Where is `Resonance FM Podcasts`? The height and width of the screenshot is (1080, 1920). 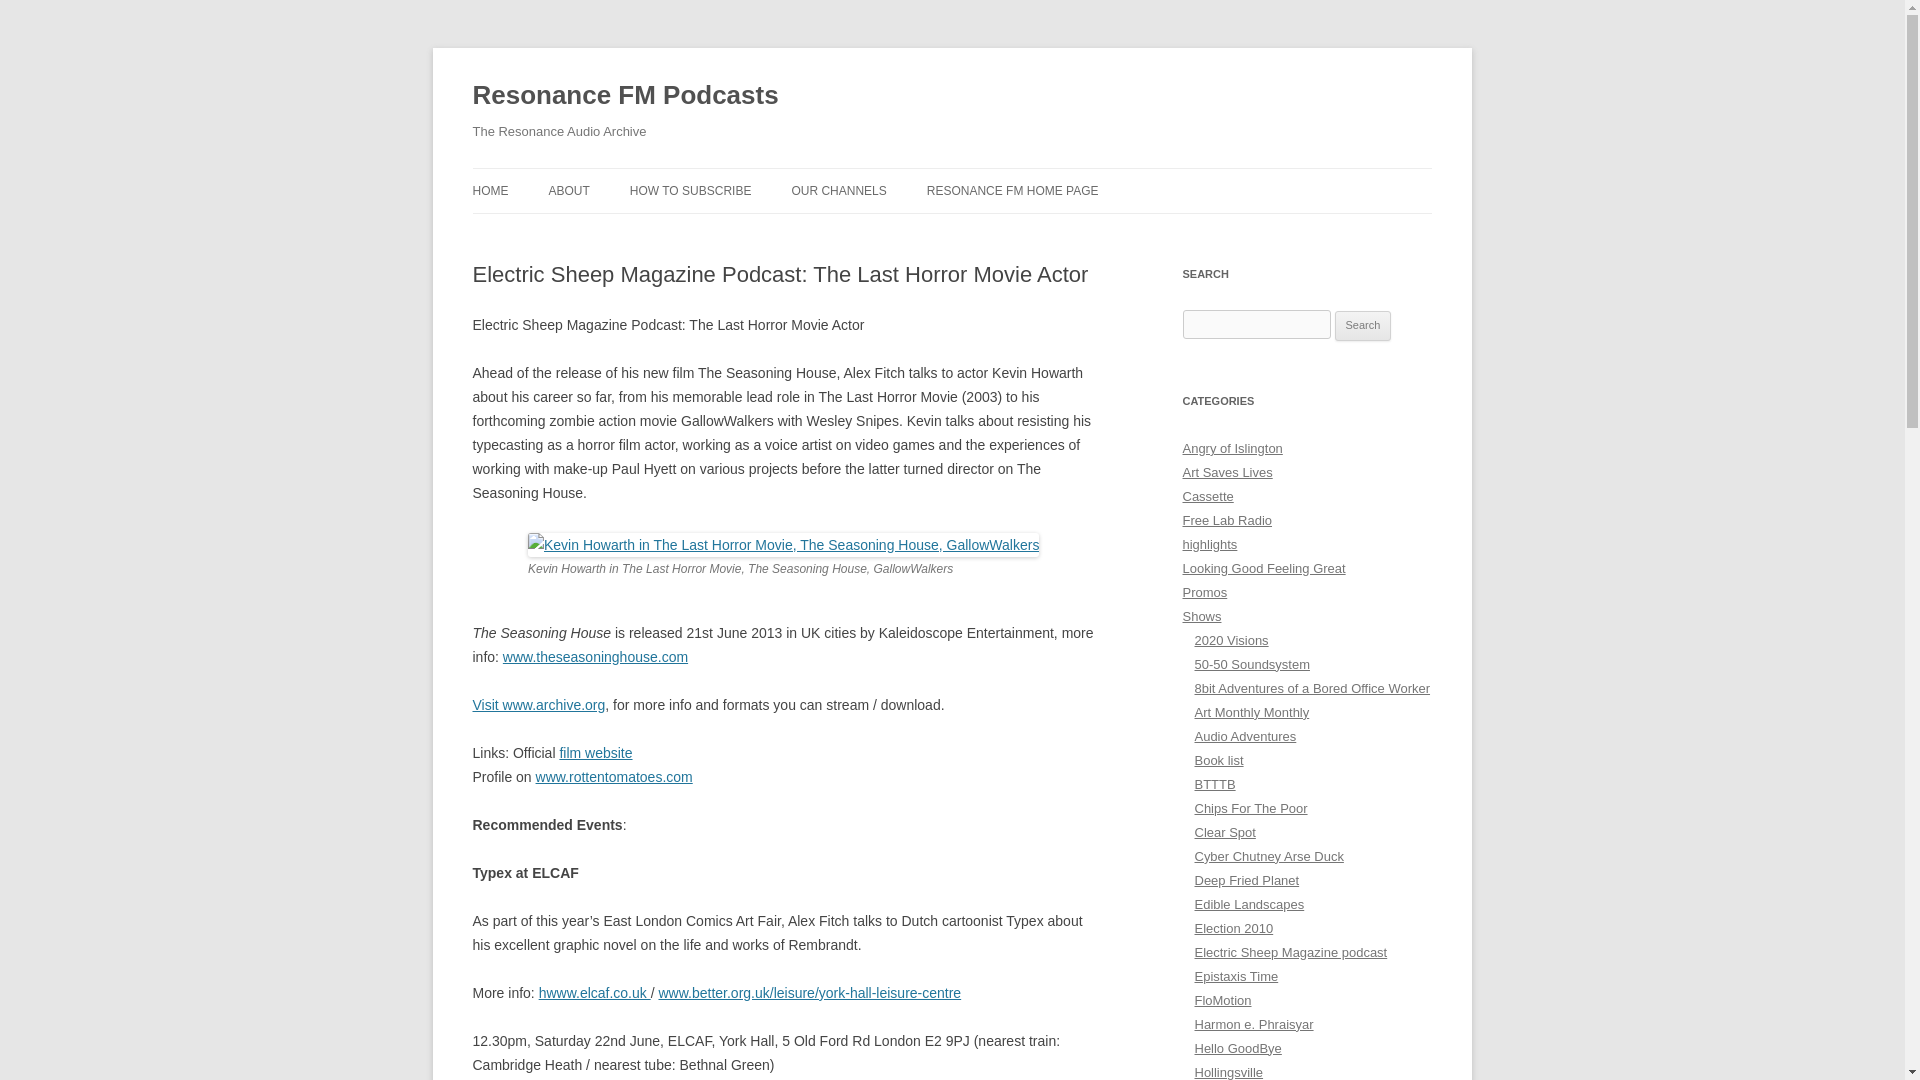
Resonance FM Podcasts is located at coordinates (624, 96).